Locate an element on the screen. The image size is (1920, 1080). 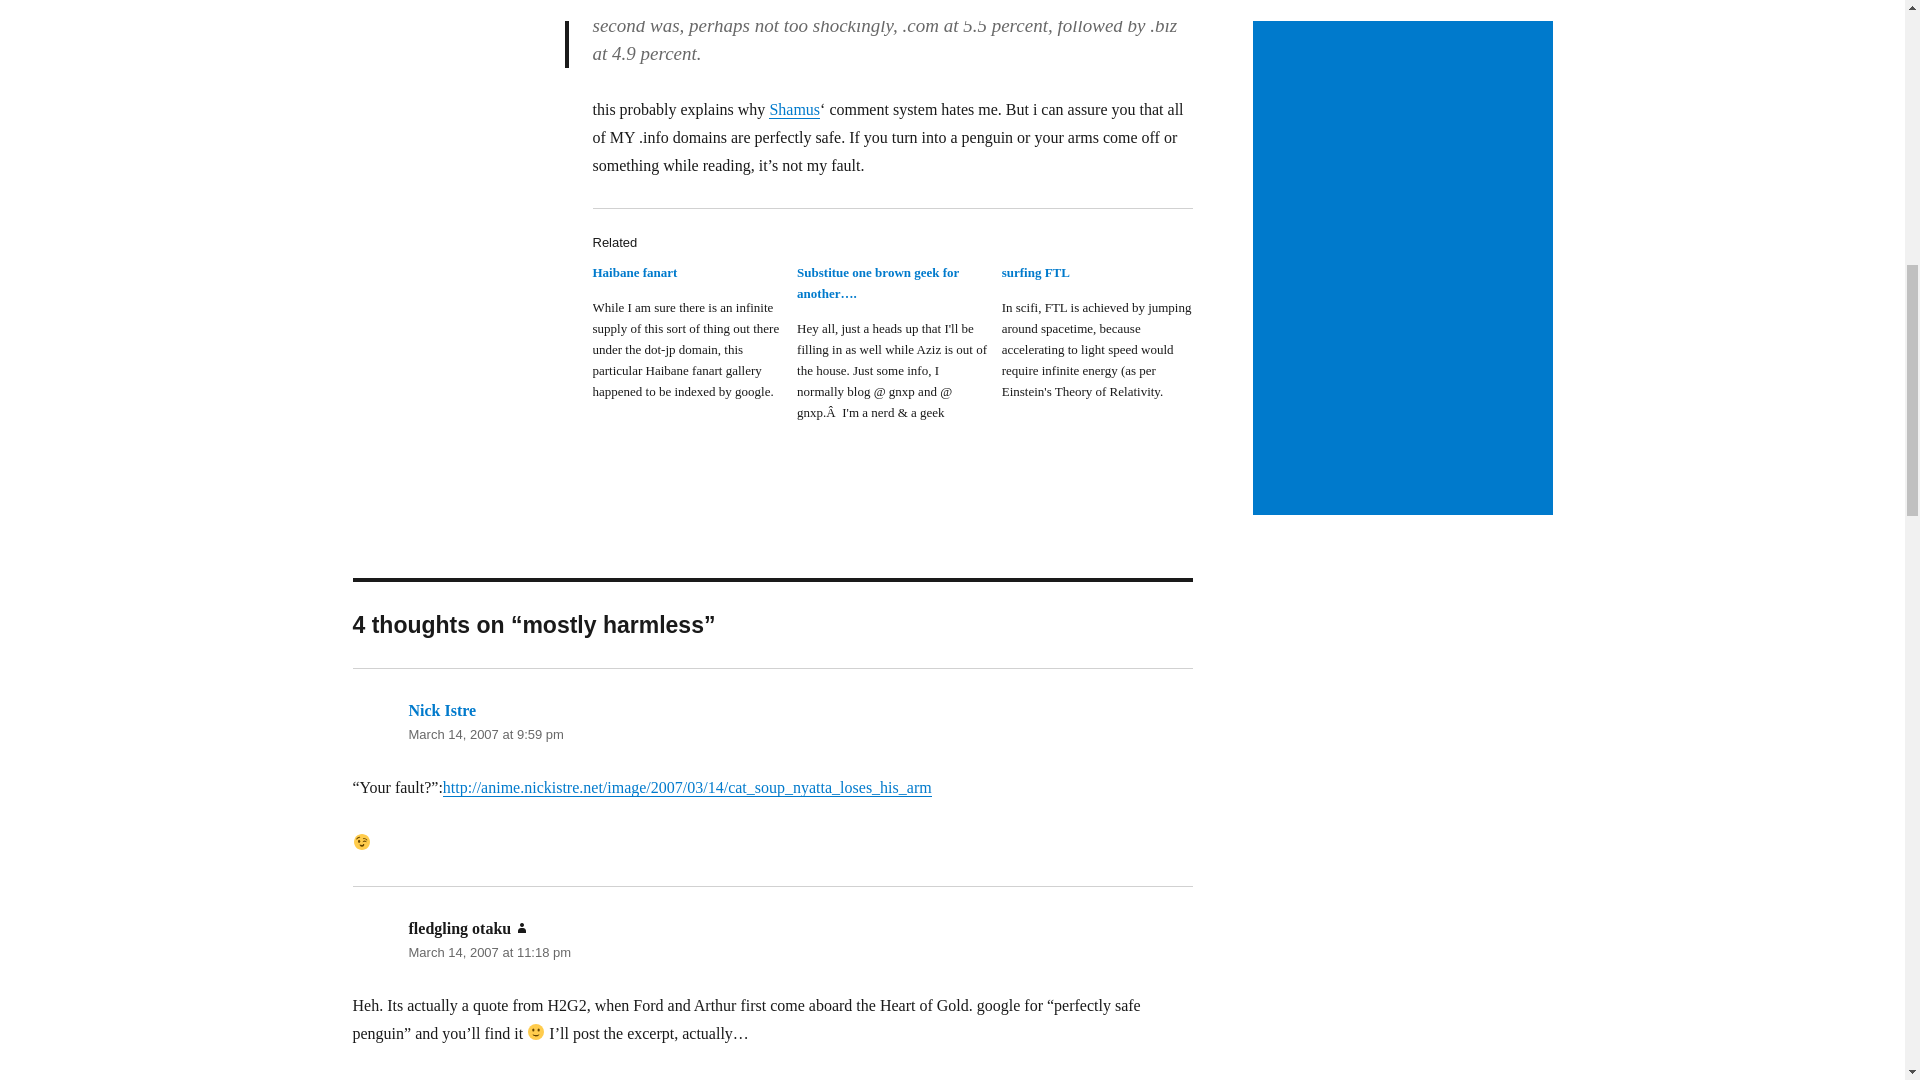
Haibane fanart is located at coordinates (694, 340).